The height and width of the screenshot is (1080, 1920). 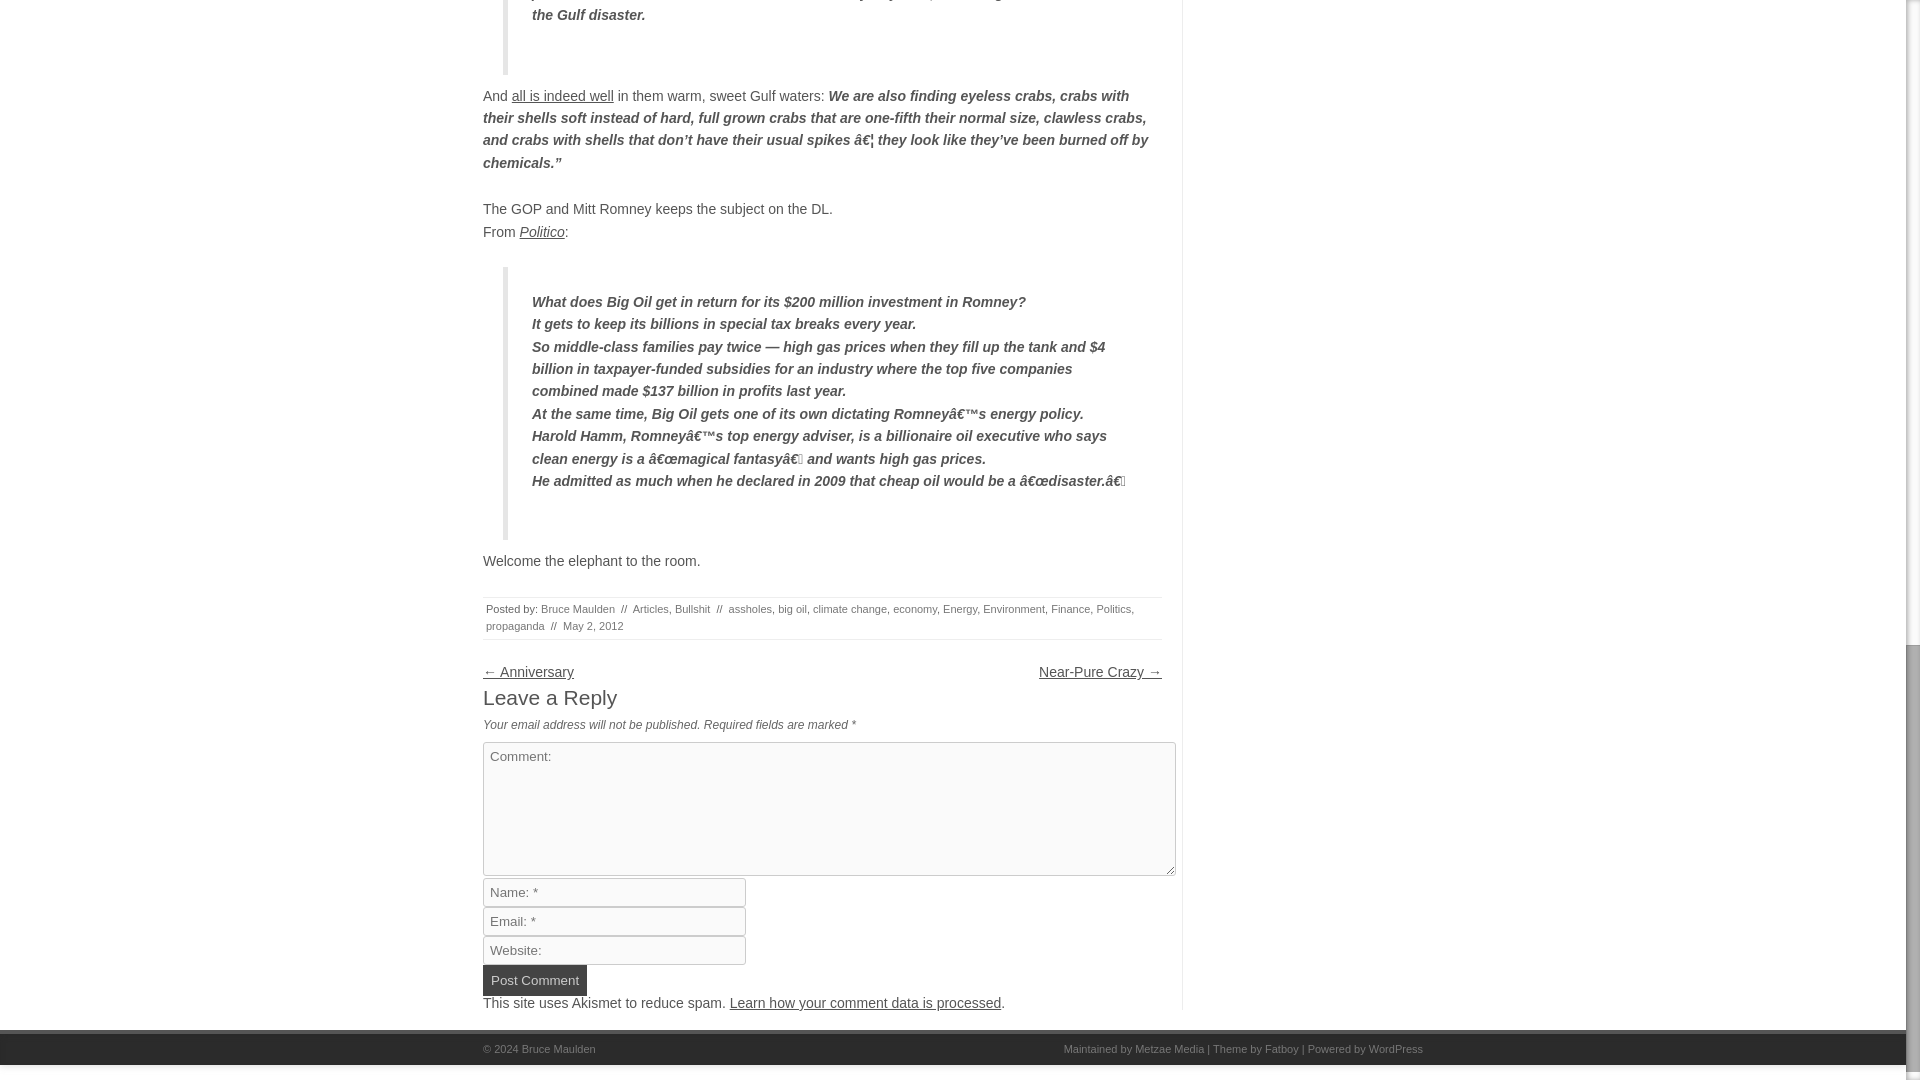 I want to click on economy, so click(x=914, y=608).